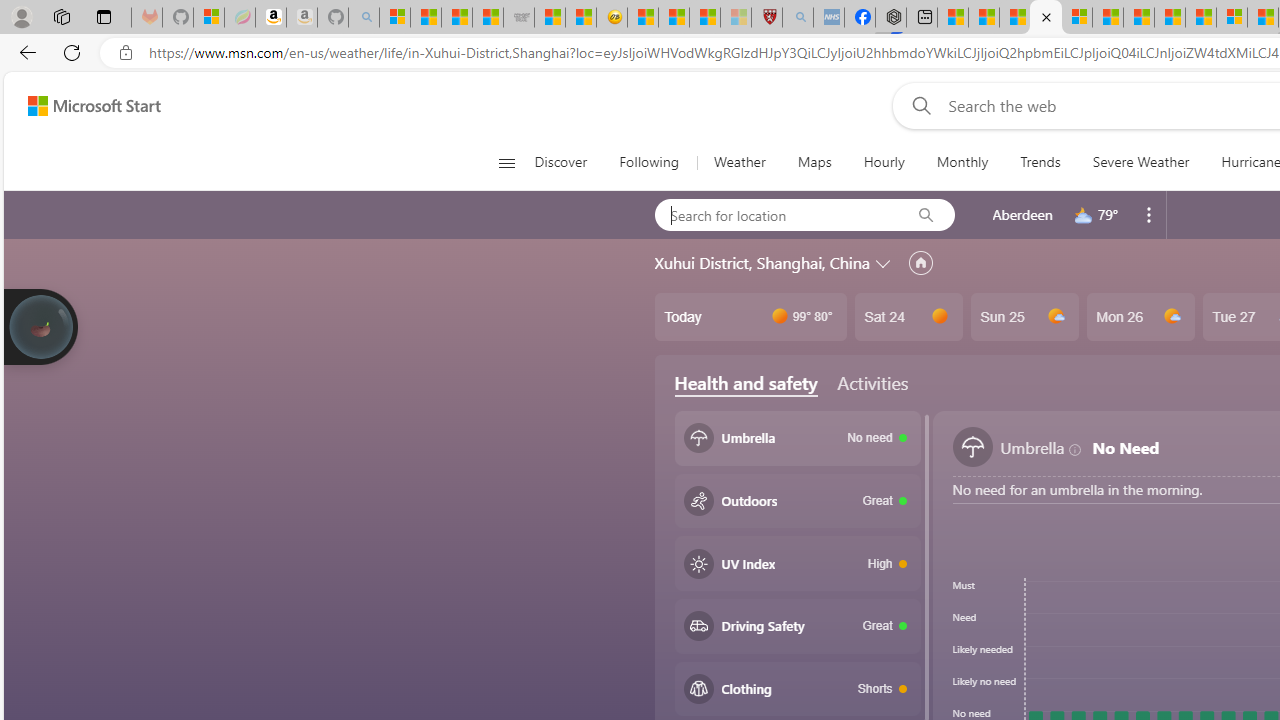 This screenshot has height=720, width=1280. Describe the element at coordinates (740, 162) in the screenshot. I see `Weather` at that location.